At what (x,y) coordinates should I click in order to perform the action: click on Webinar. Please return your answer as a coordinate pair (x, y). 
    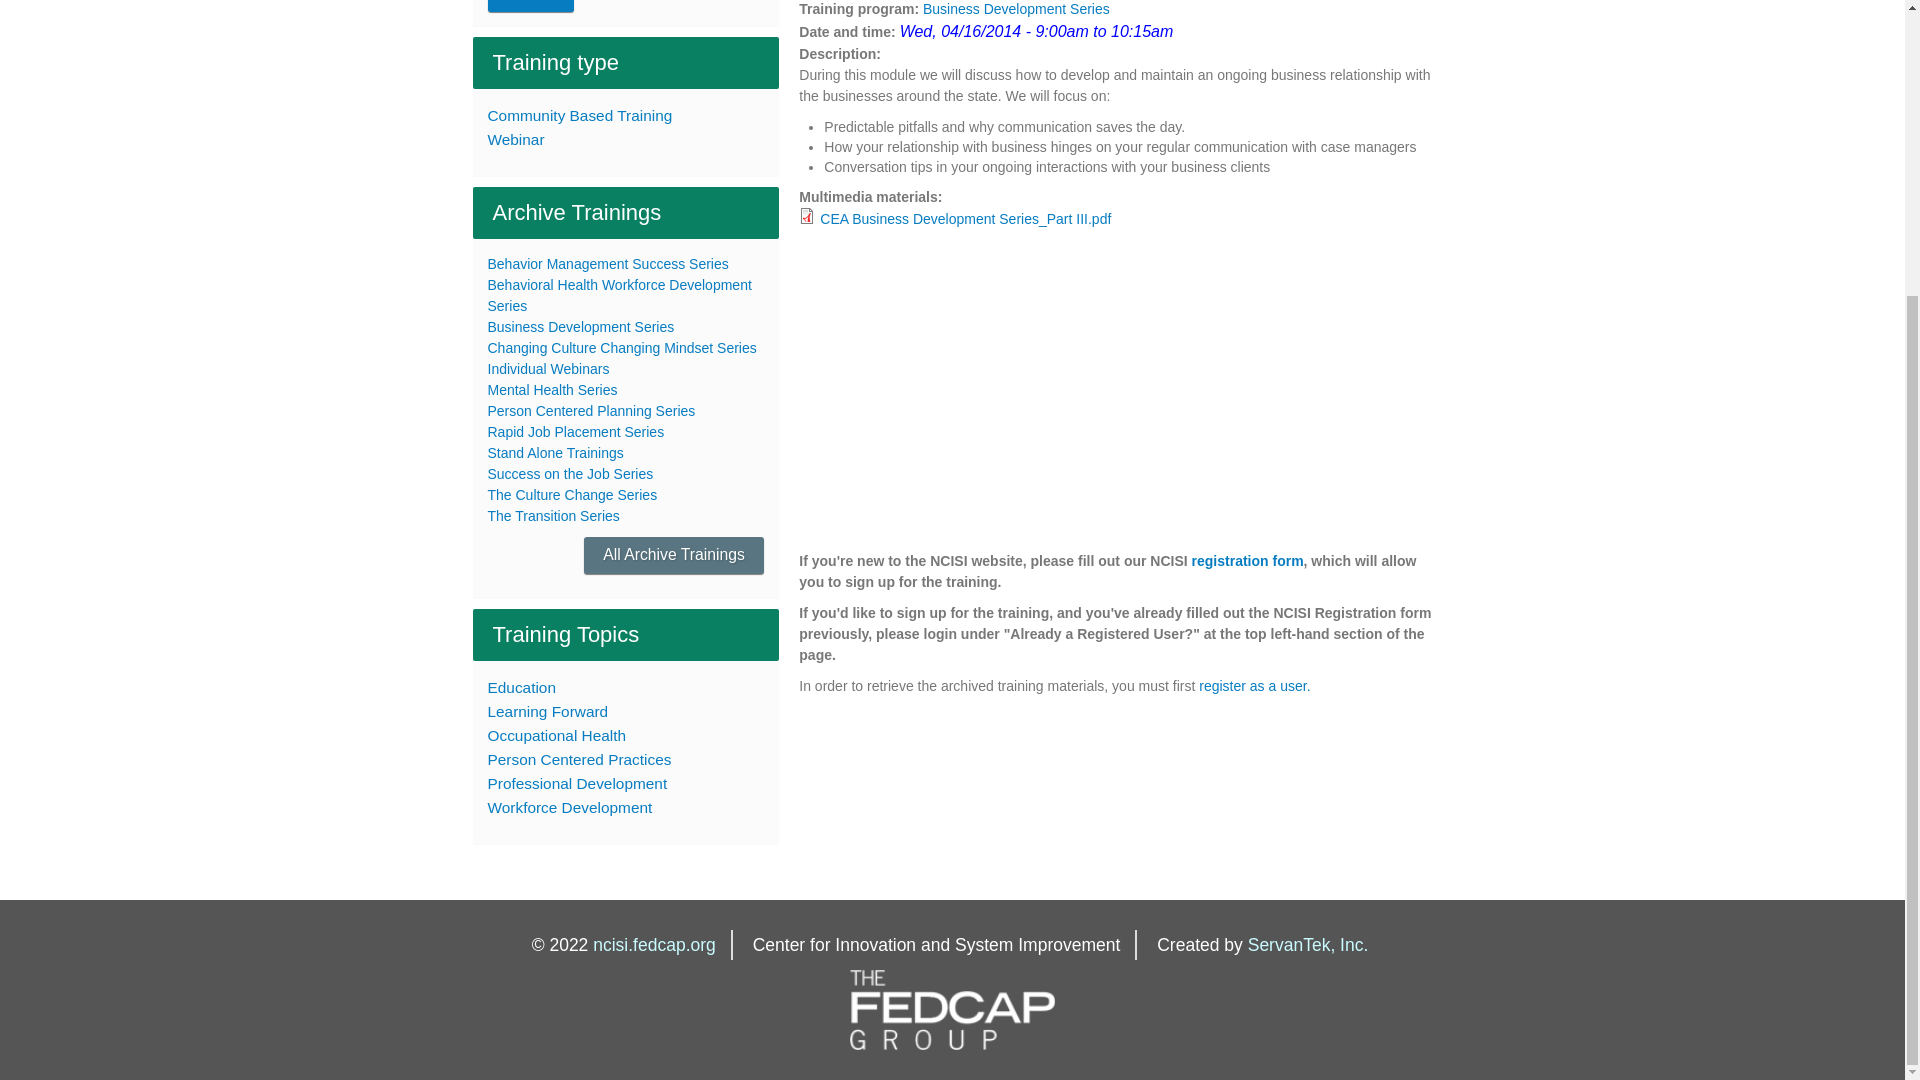
    Looking at the image, I should click on (626, 140).